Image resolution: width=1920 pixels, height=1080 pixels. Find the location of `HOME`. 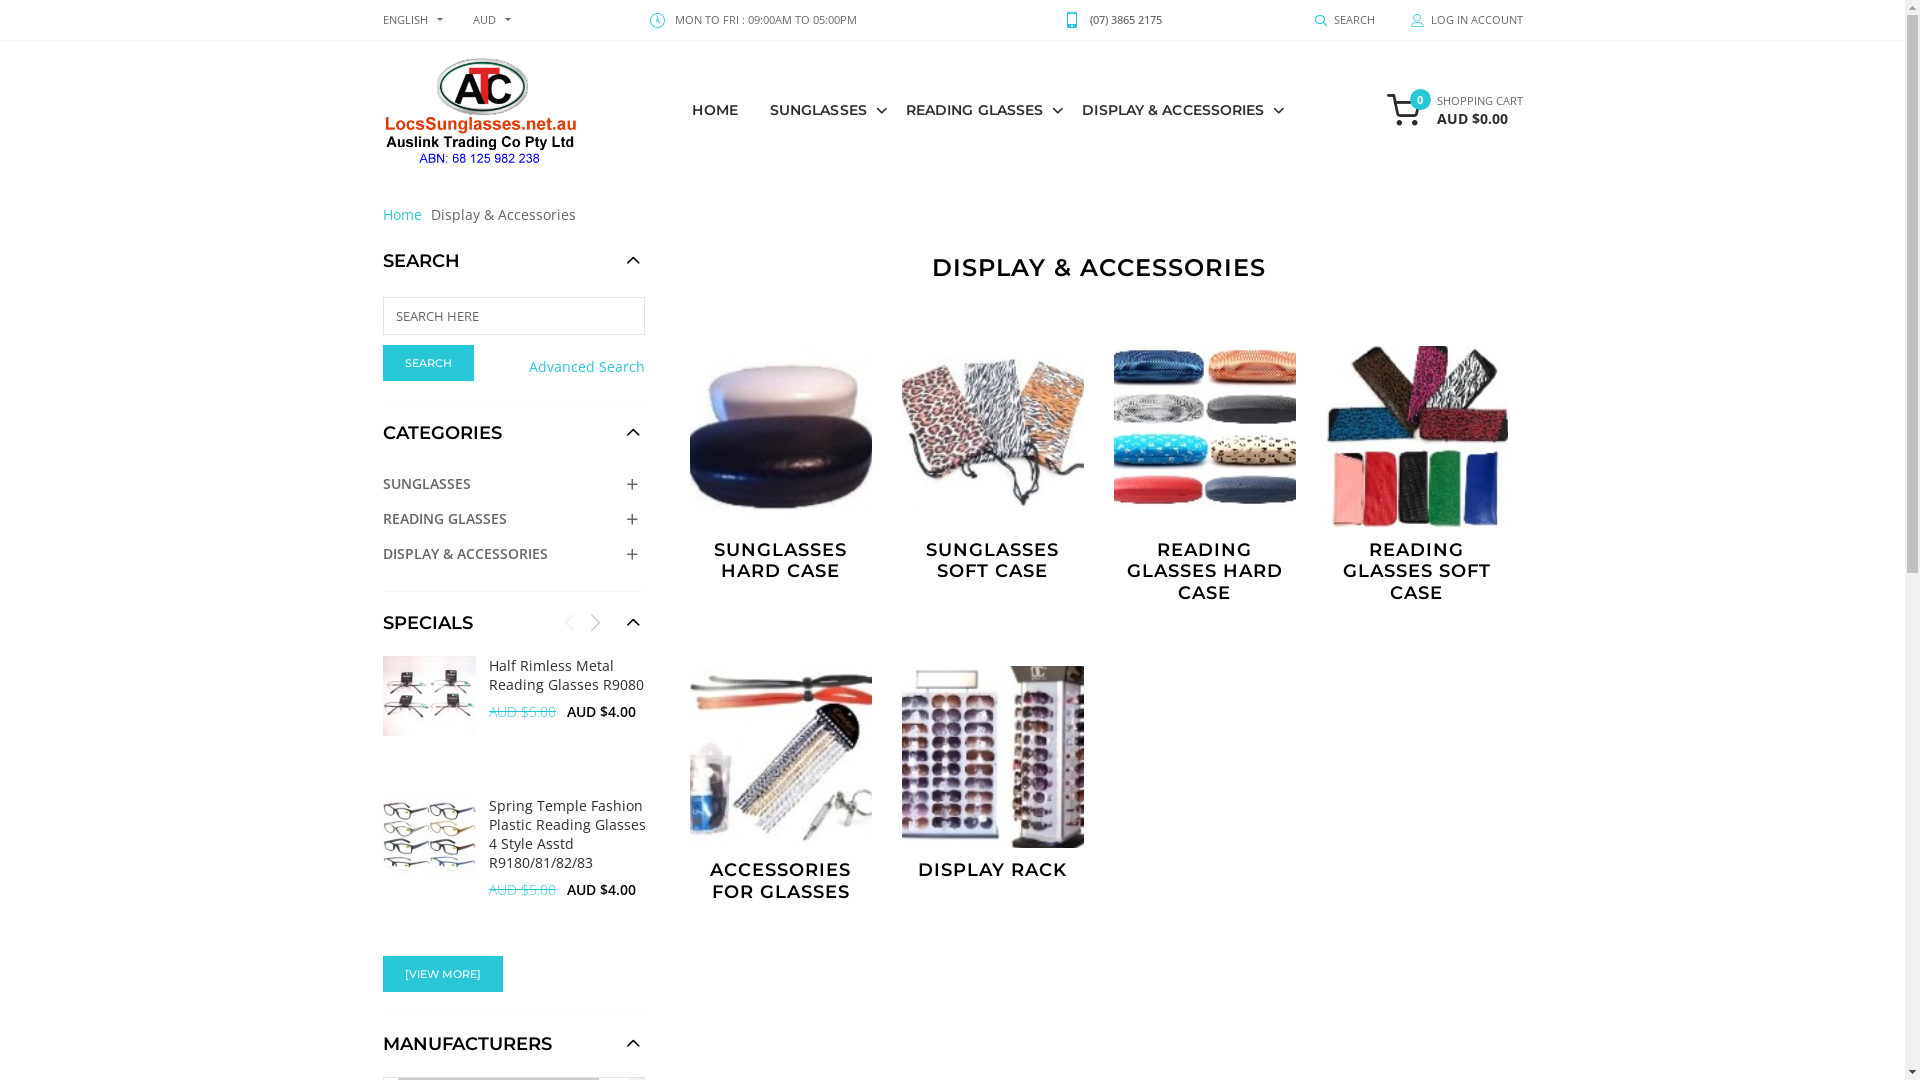

HOME is located at coordinates (714, 110).